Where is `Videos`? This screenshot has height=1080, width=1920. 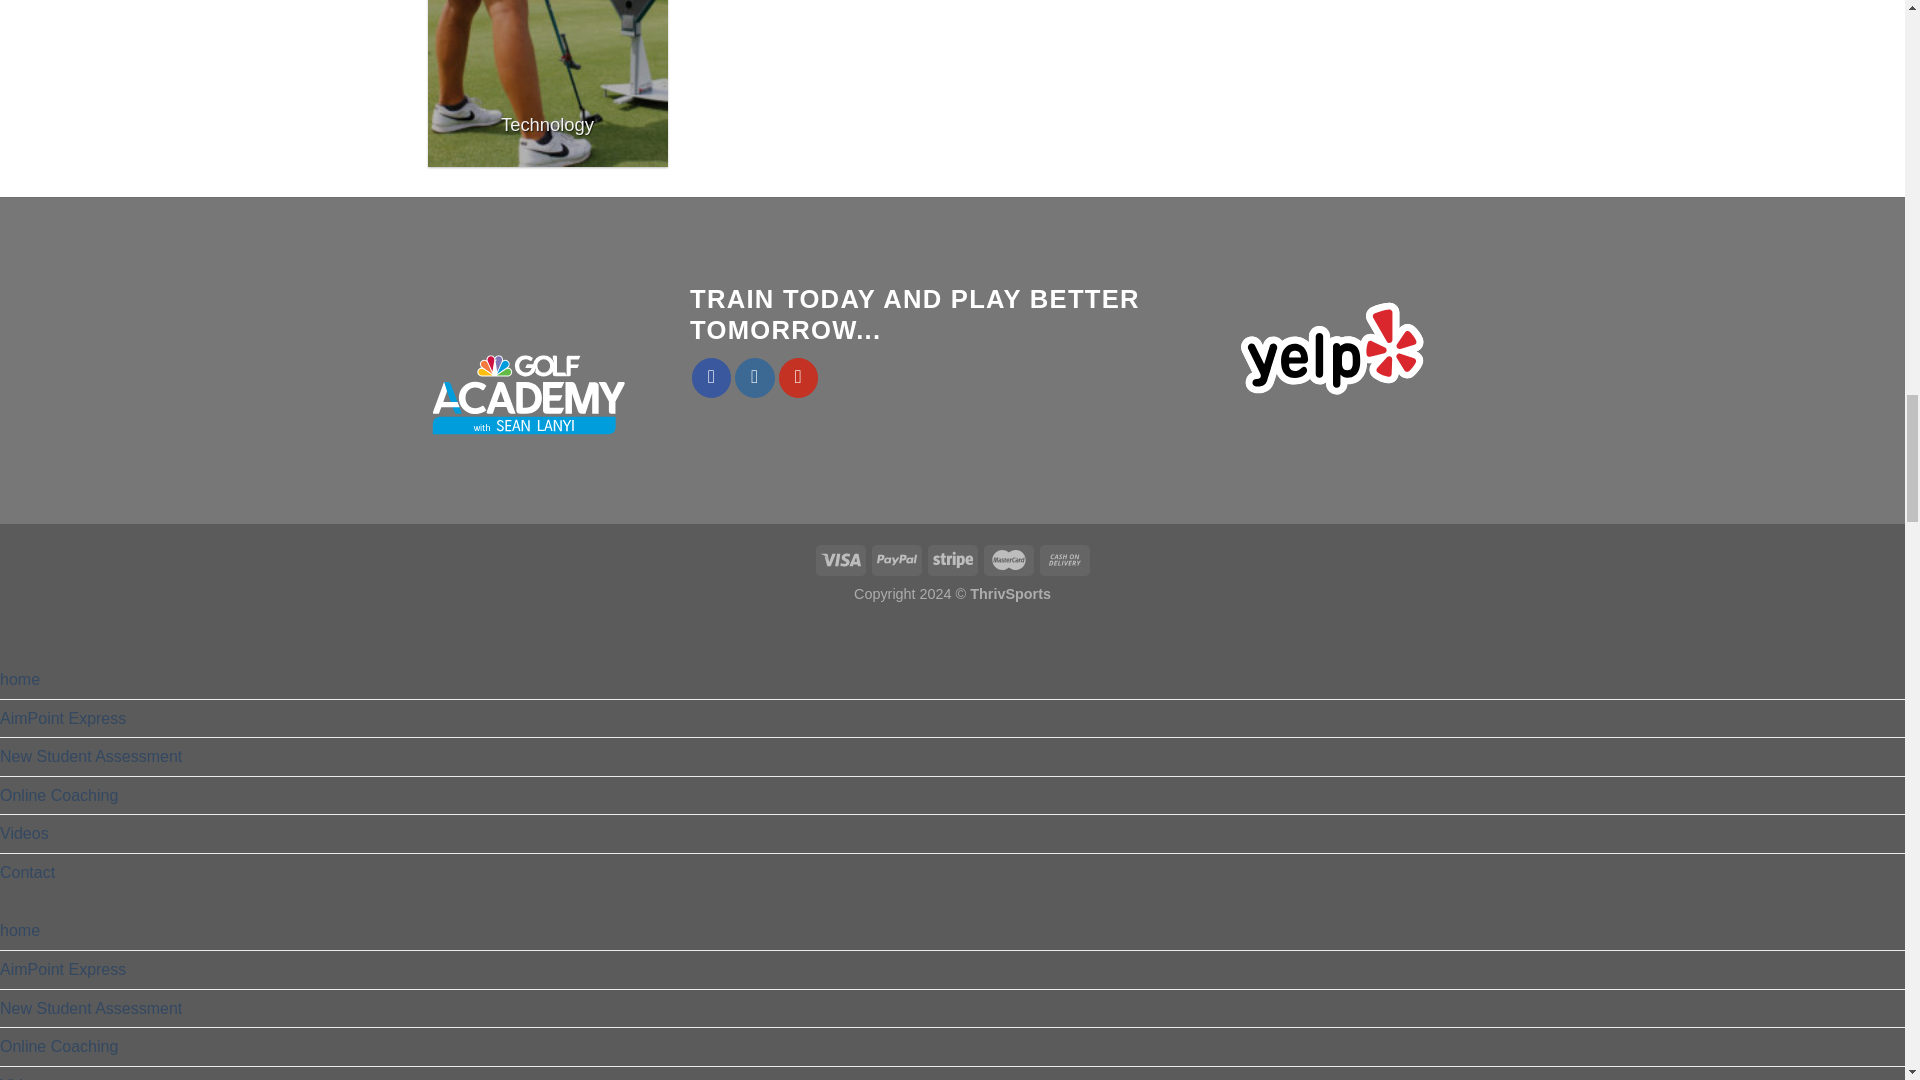
Videos is located at coordinates (24, 834).